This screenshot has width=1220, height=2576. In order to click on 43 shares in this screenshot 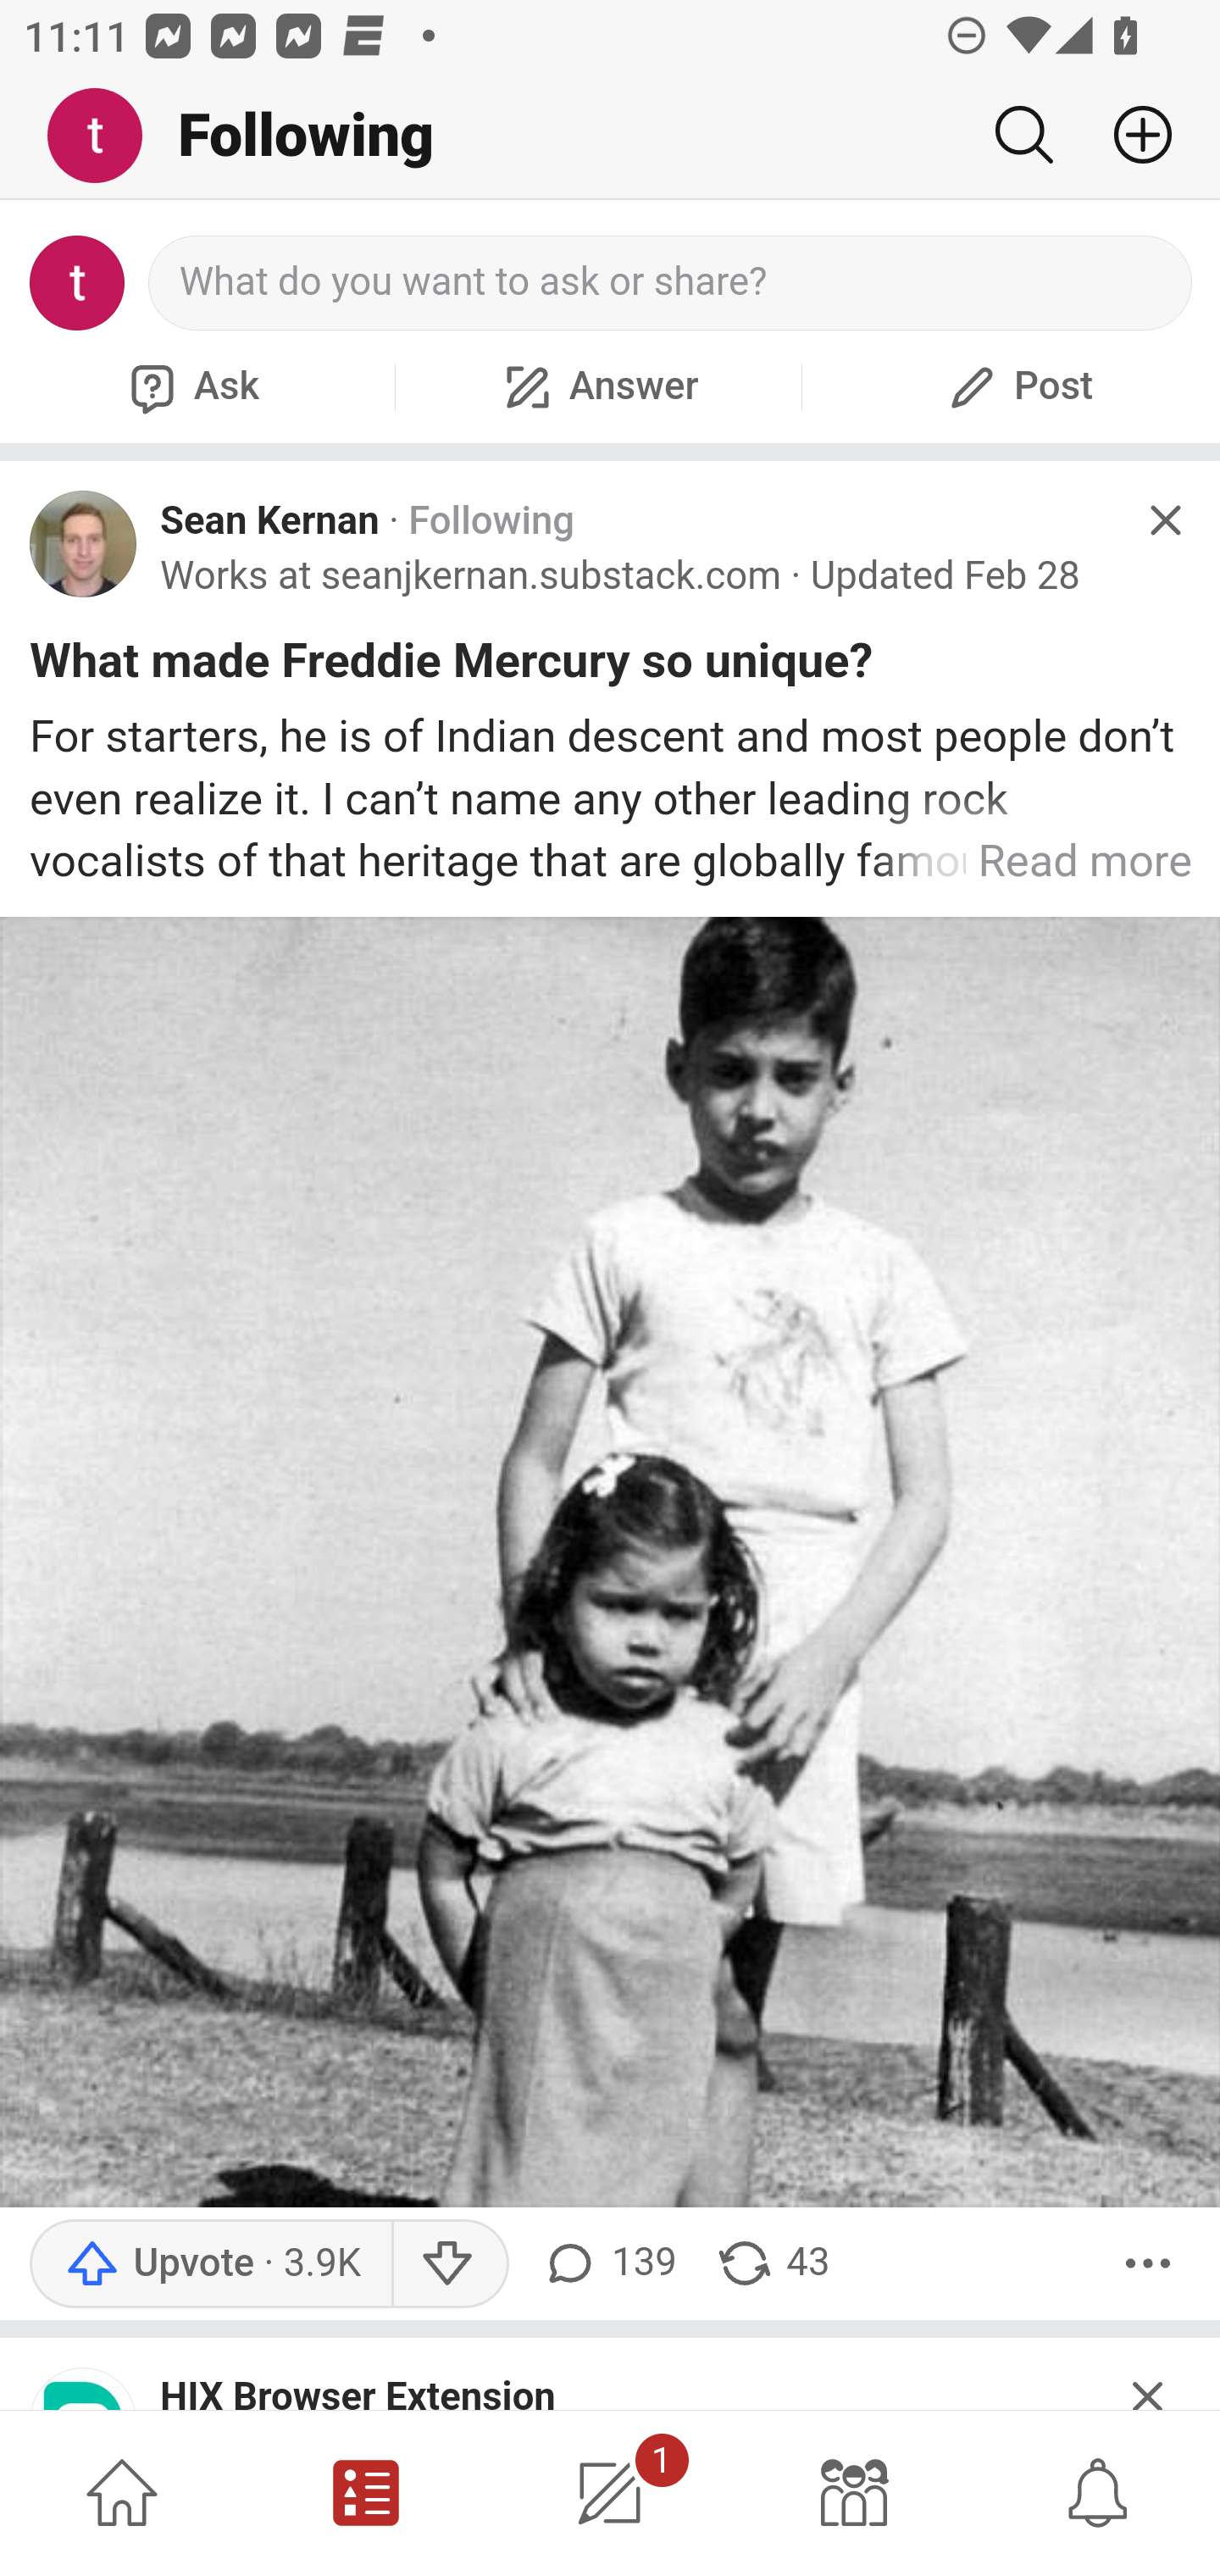, I will do `click(772, 2262)`.